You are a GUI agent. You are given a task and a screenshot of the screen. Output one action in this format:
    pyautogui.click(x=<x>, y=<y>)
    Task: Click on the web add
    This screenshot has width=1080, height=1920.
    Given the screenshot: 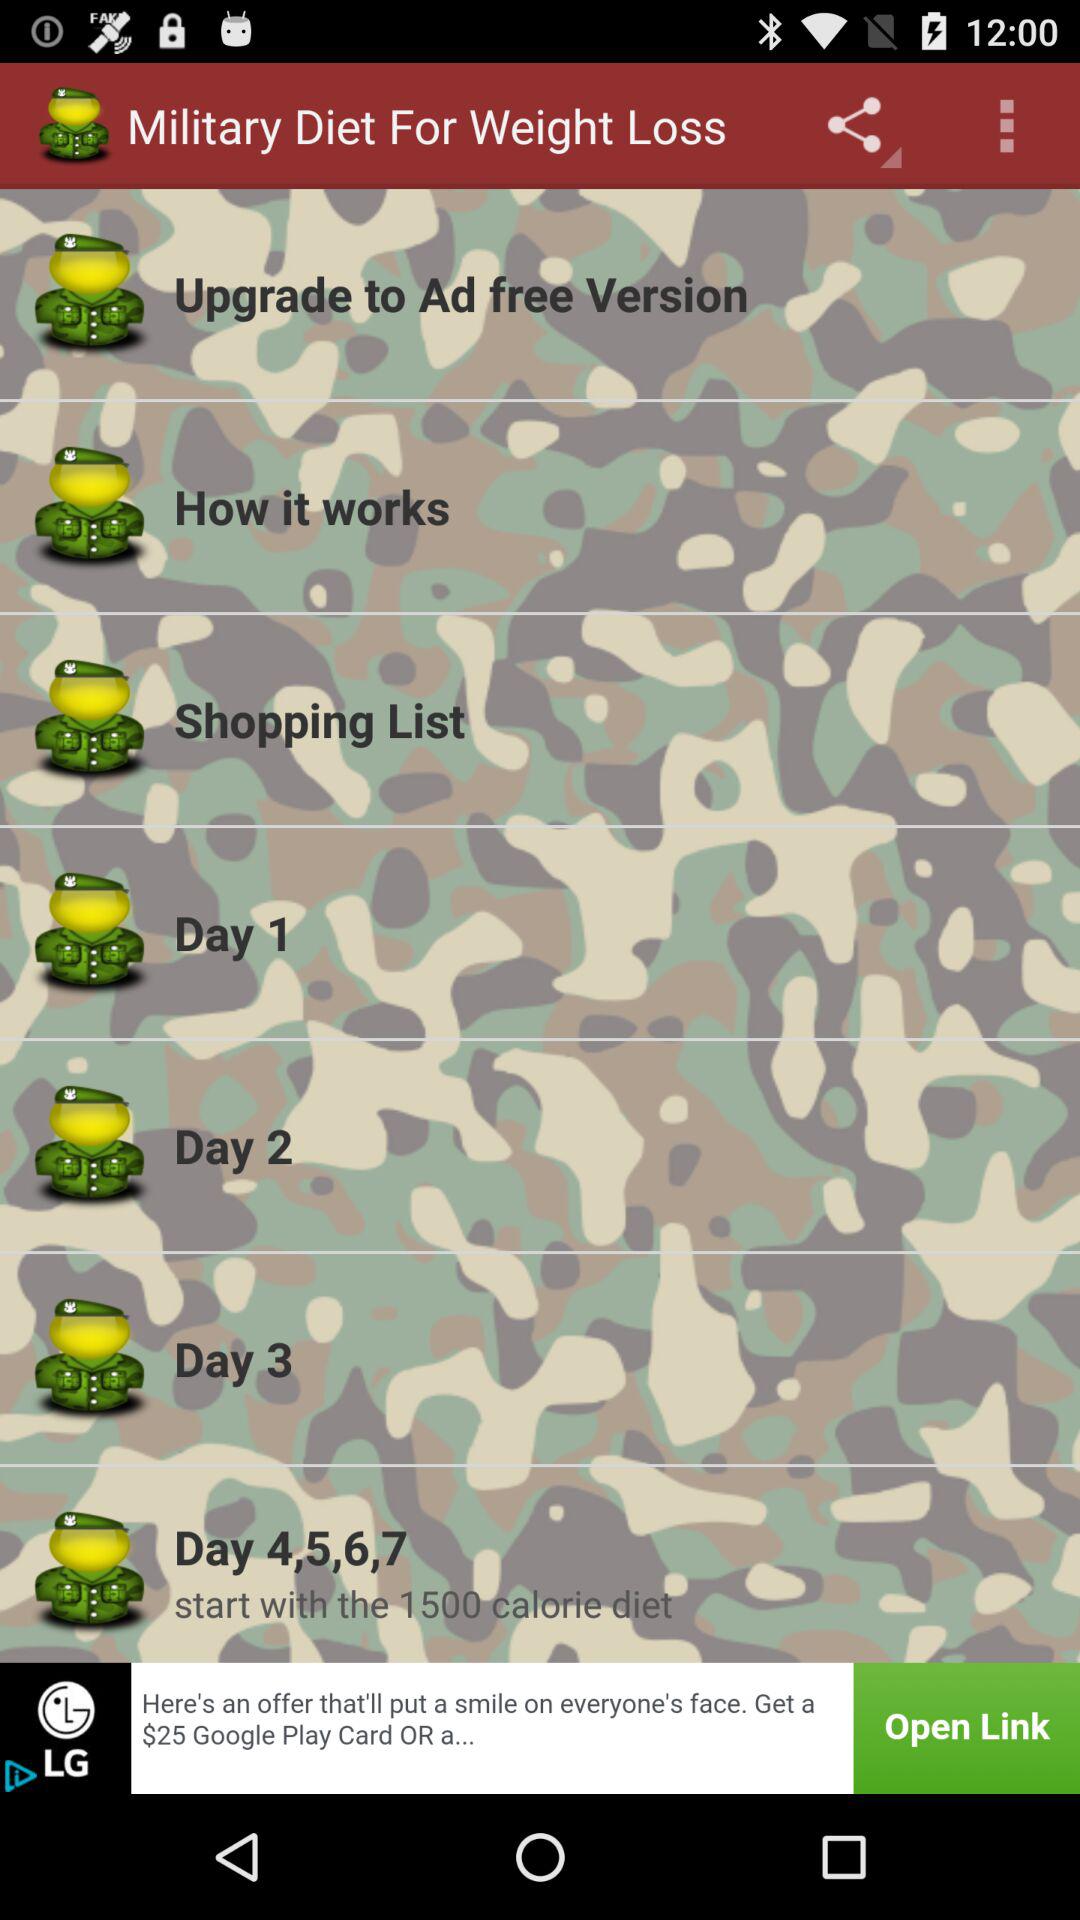 What is the action you would take?
    pyautogui.click(x=540, y=1728)
    